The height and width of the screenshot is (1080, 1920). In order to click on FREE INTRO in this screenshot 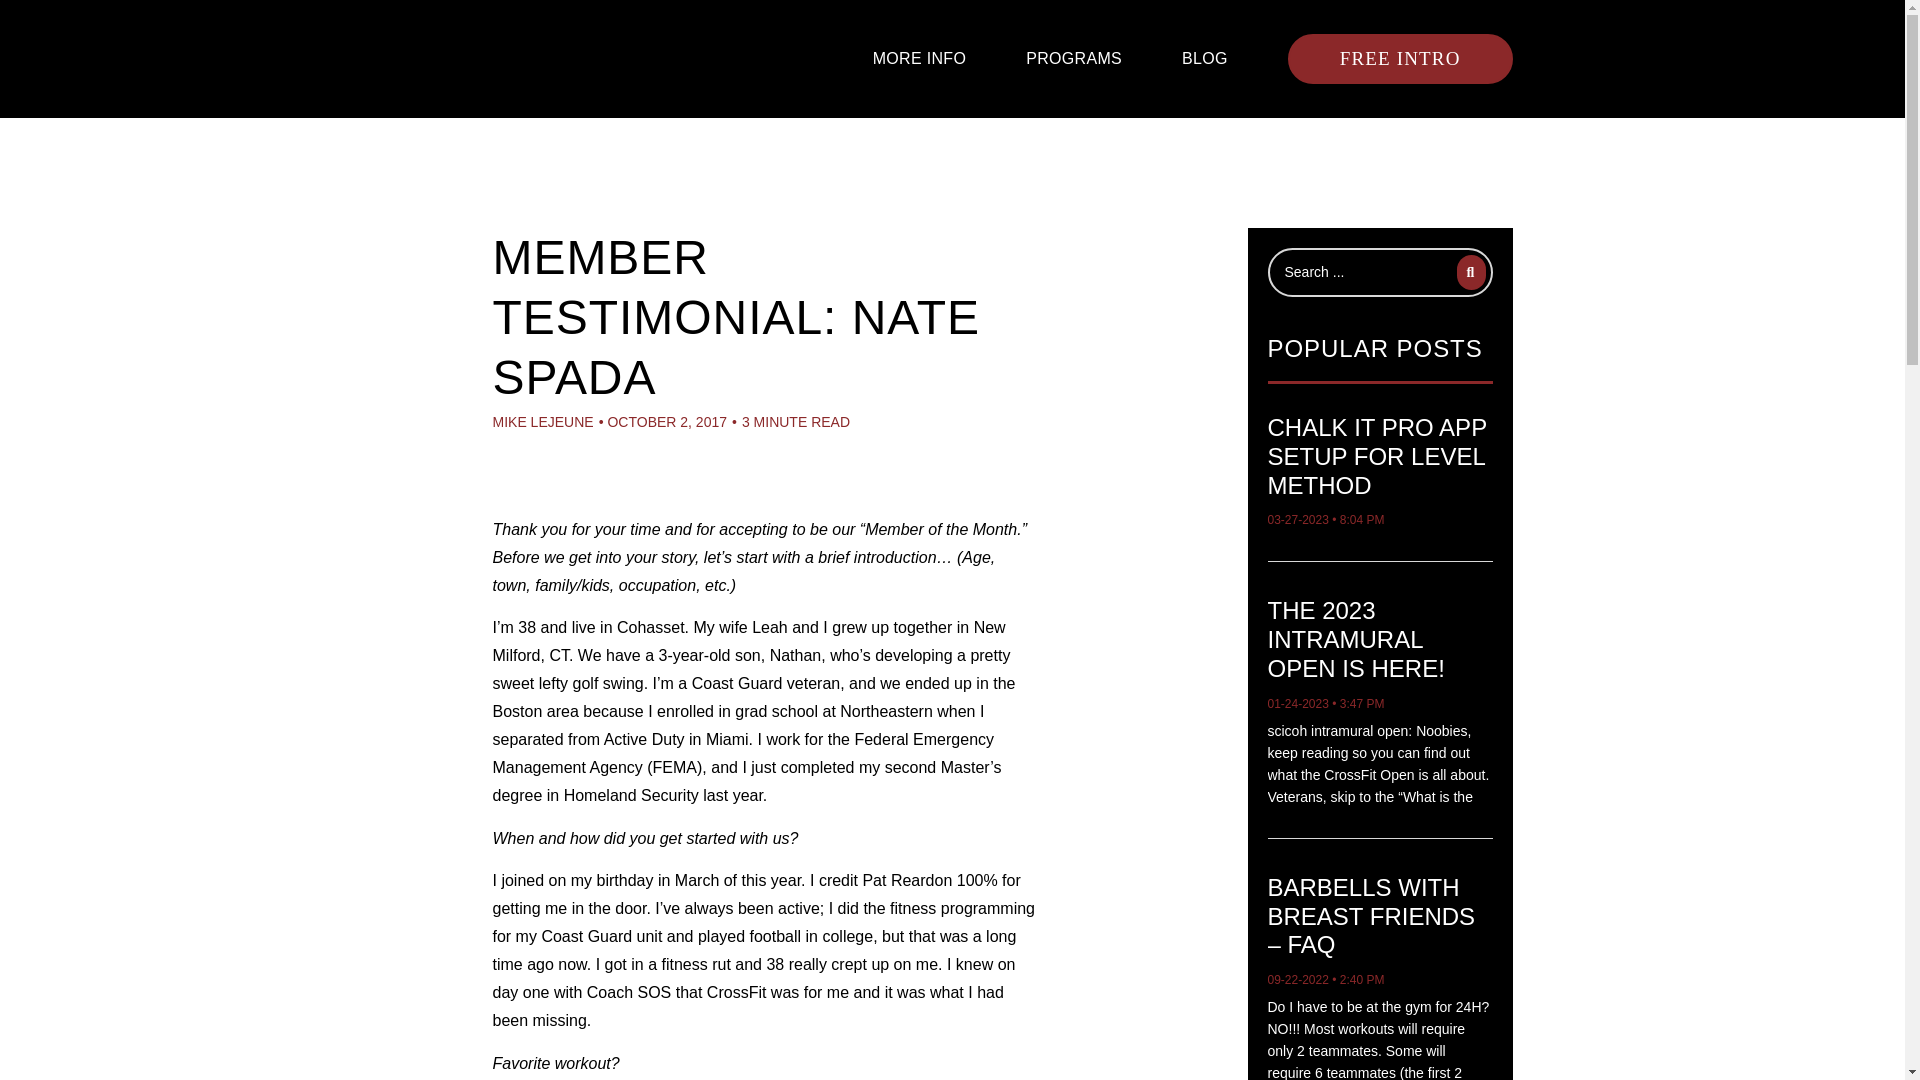, I will do `click(1400, 58)`.